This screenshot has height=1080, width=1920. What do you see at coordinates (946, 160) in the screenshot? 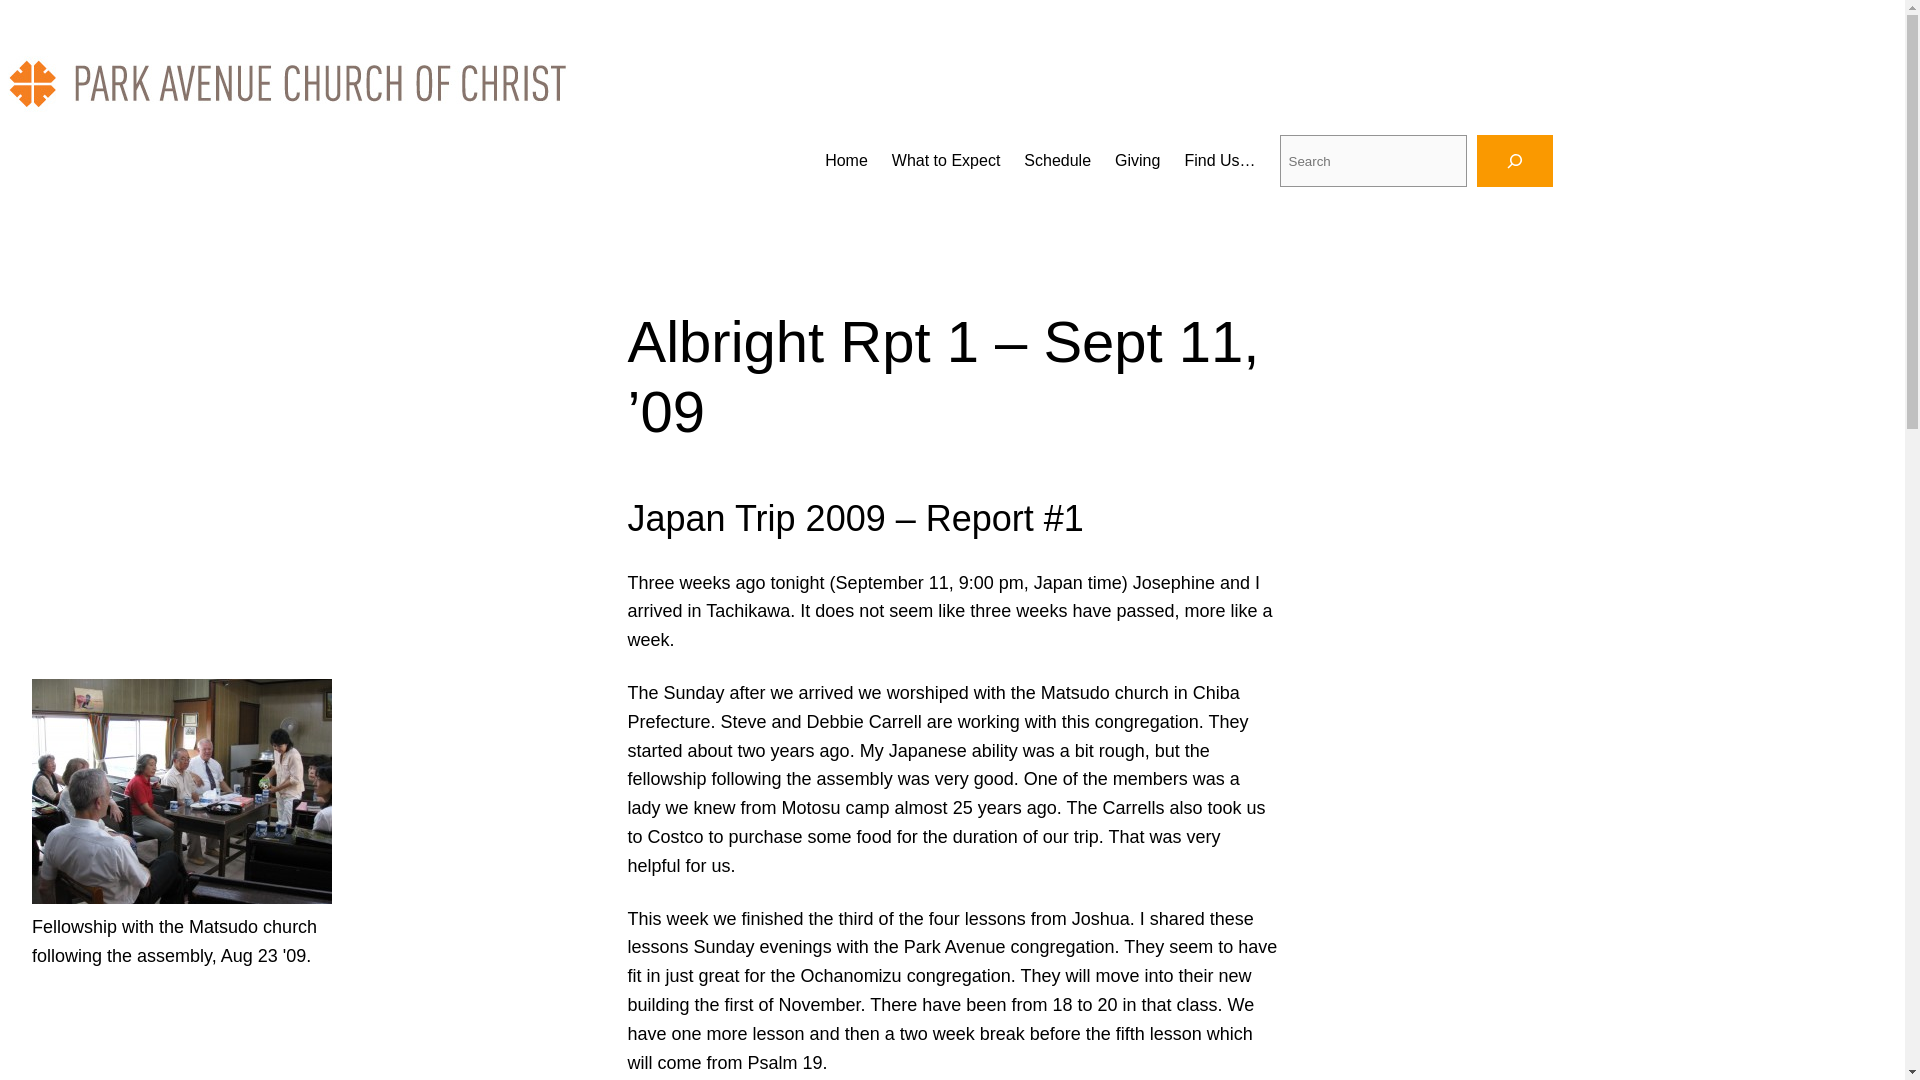
I see `What to Expect` at bounding box center [946, 160].